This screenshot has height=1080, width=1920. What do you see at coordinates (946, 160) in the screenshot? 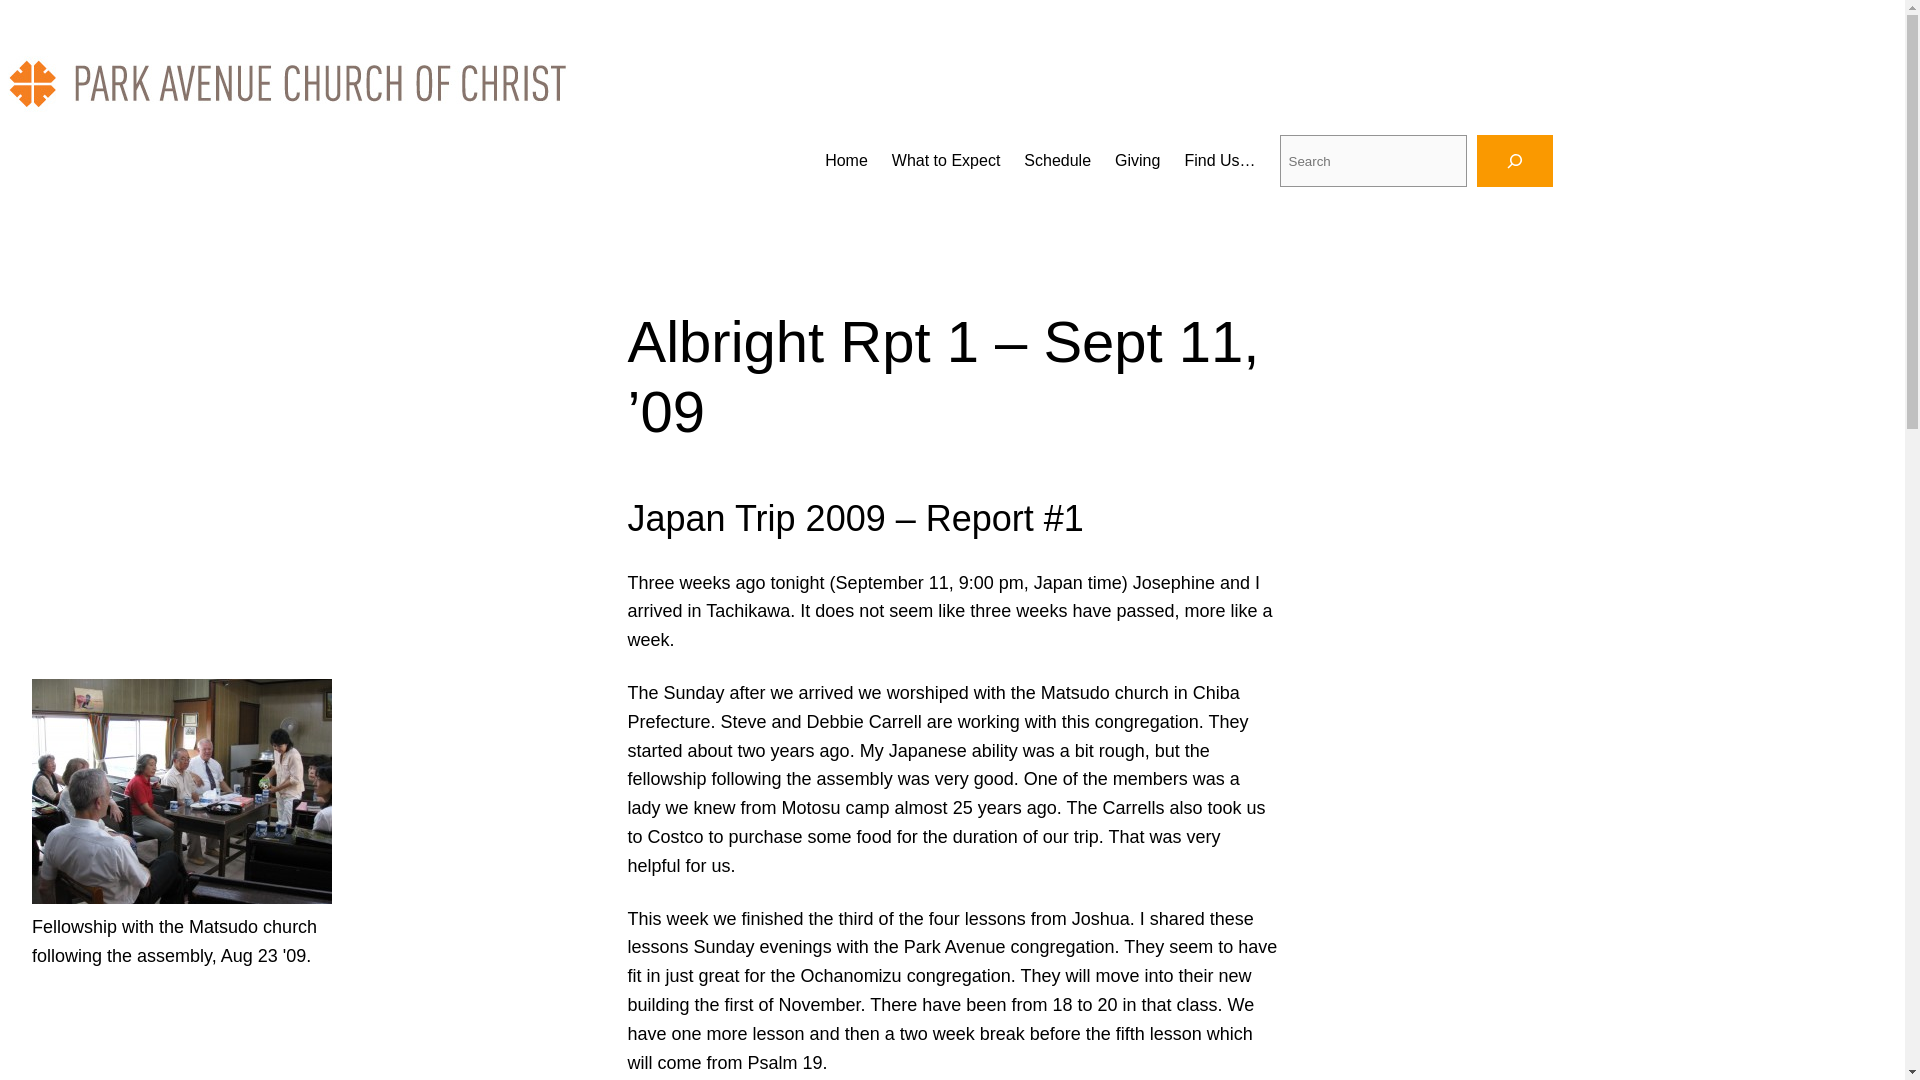
I see `What to Expect` at bounding box center [946, 160].